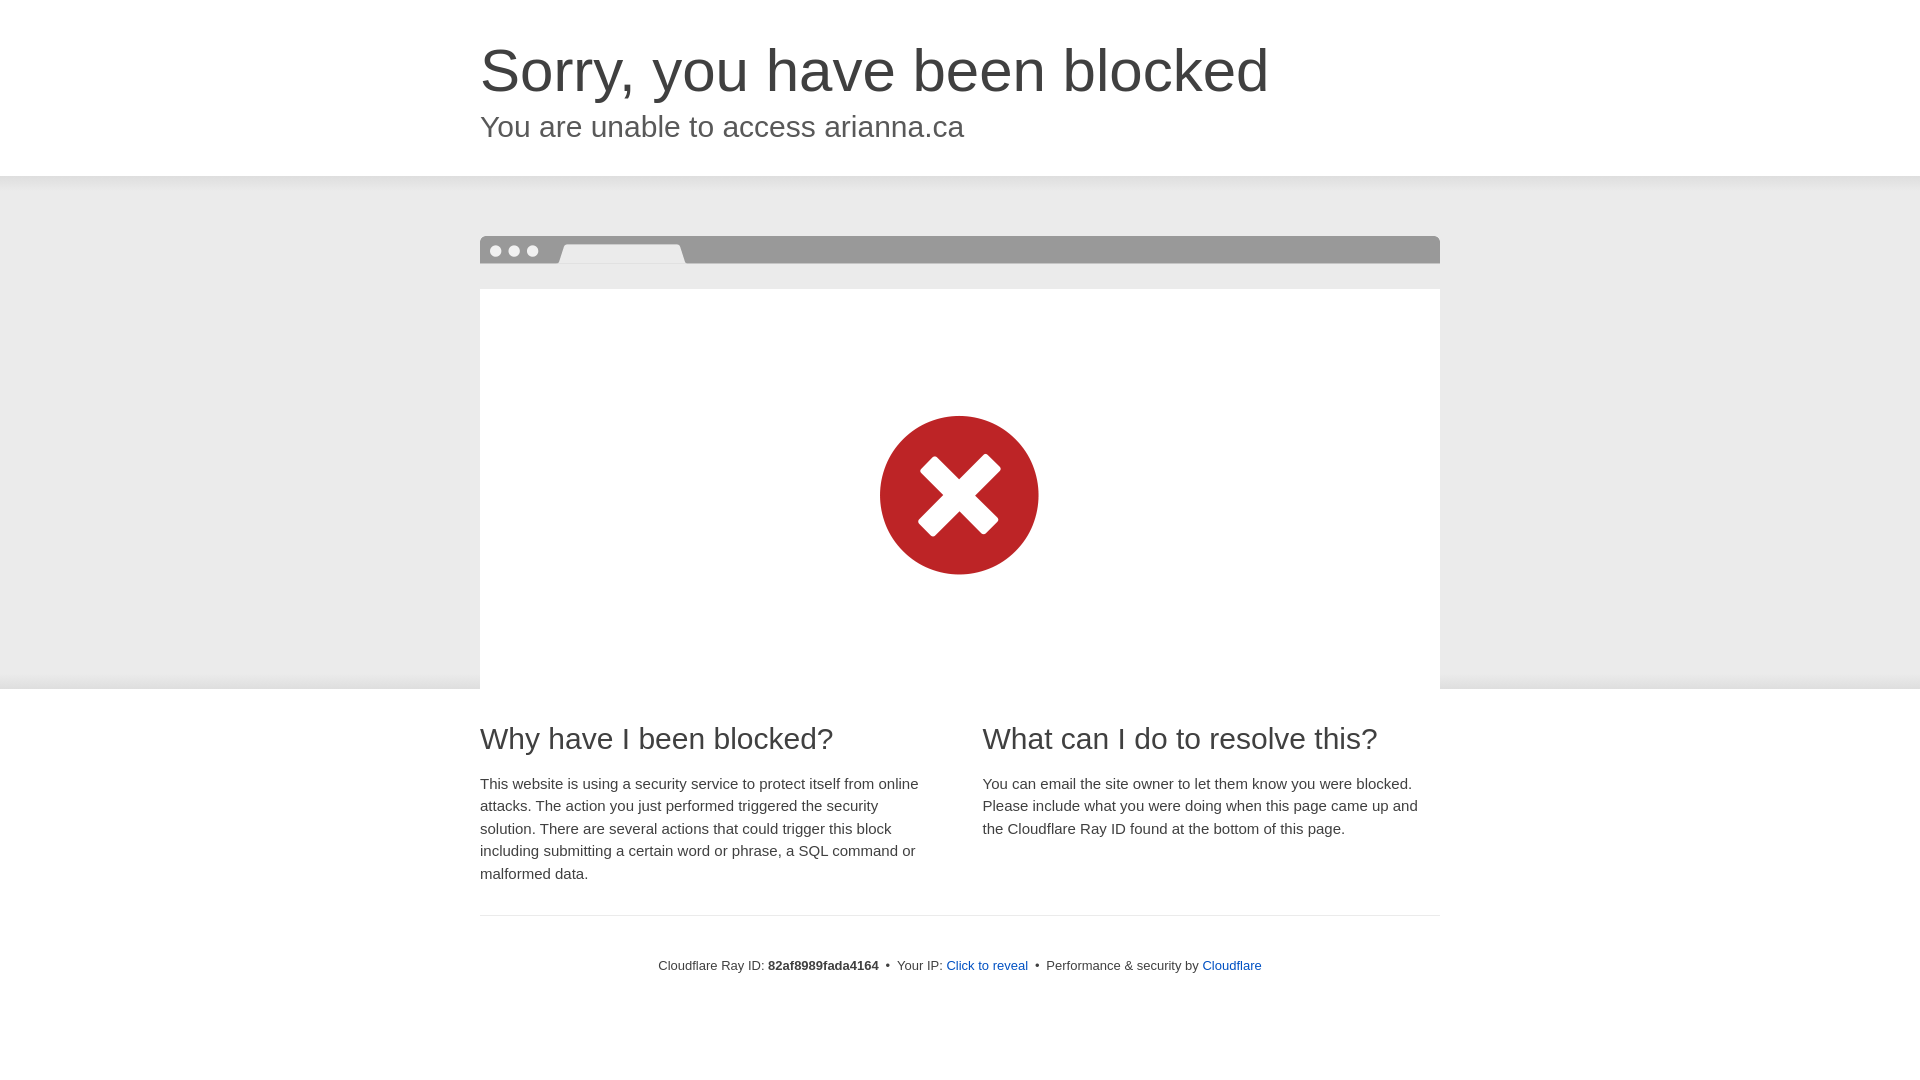 This screenshot has height=1080, width=1920. What do you see at coordinates (1232, 966) in the screenshot?
I see `Cloudflare` at bounding box center [1232, 966].